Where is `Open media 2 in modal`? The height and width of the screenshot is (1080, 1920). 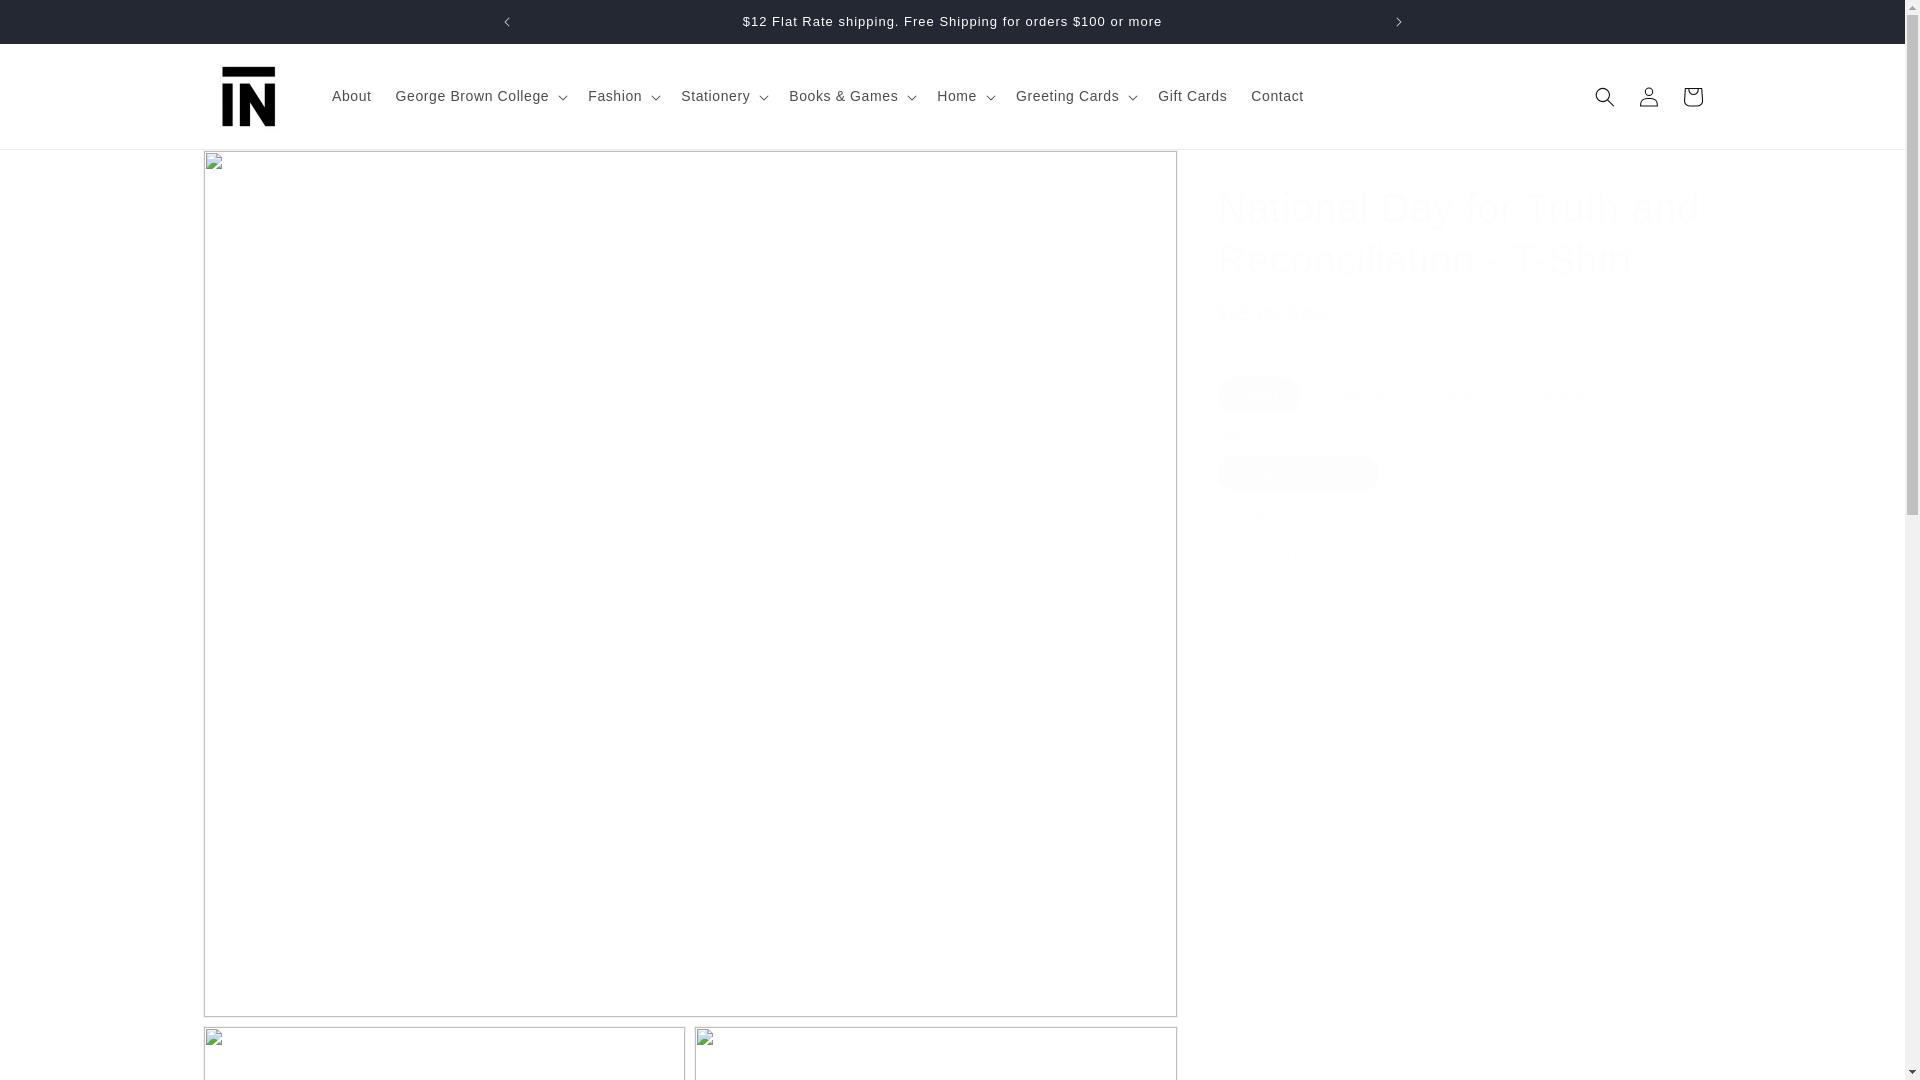
Open media 2 in modal is located at coordinates (443, 1053).